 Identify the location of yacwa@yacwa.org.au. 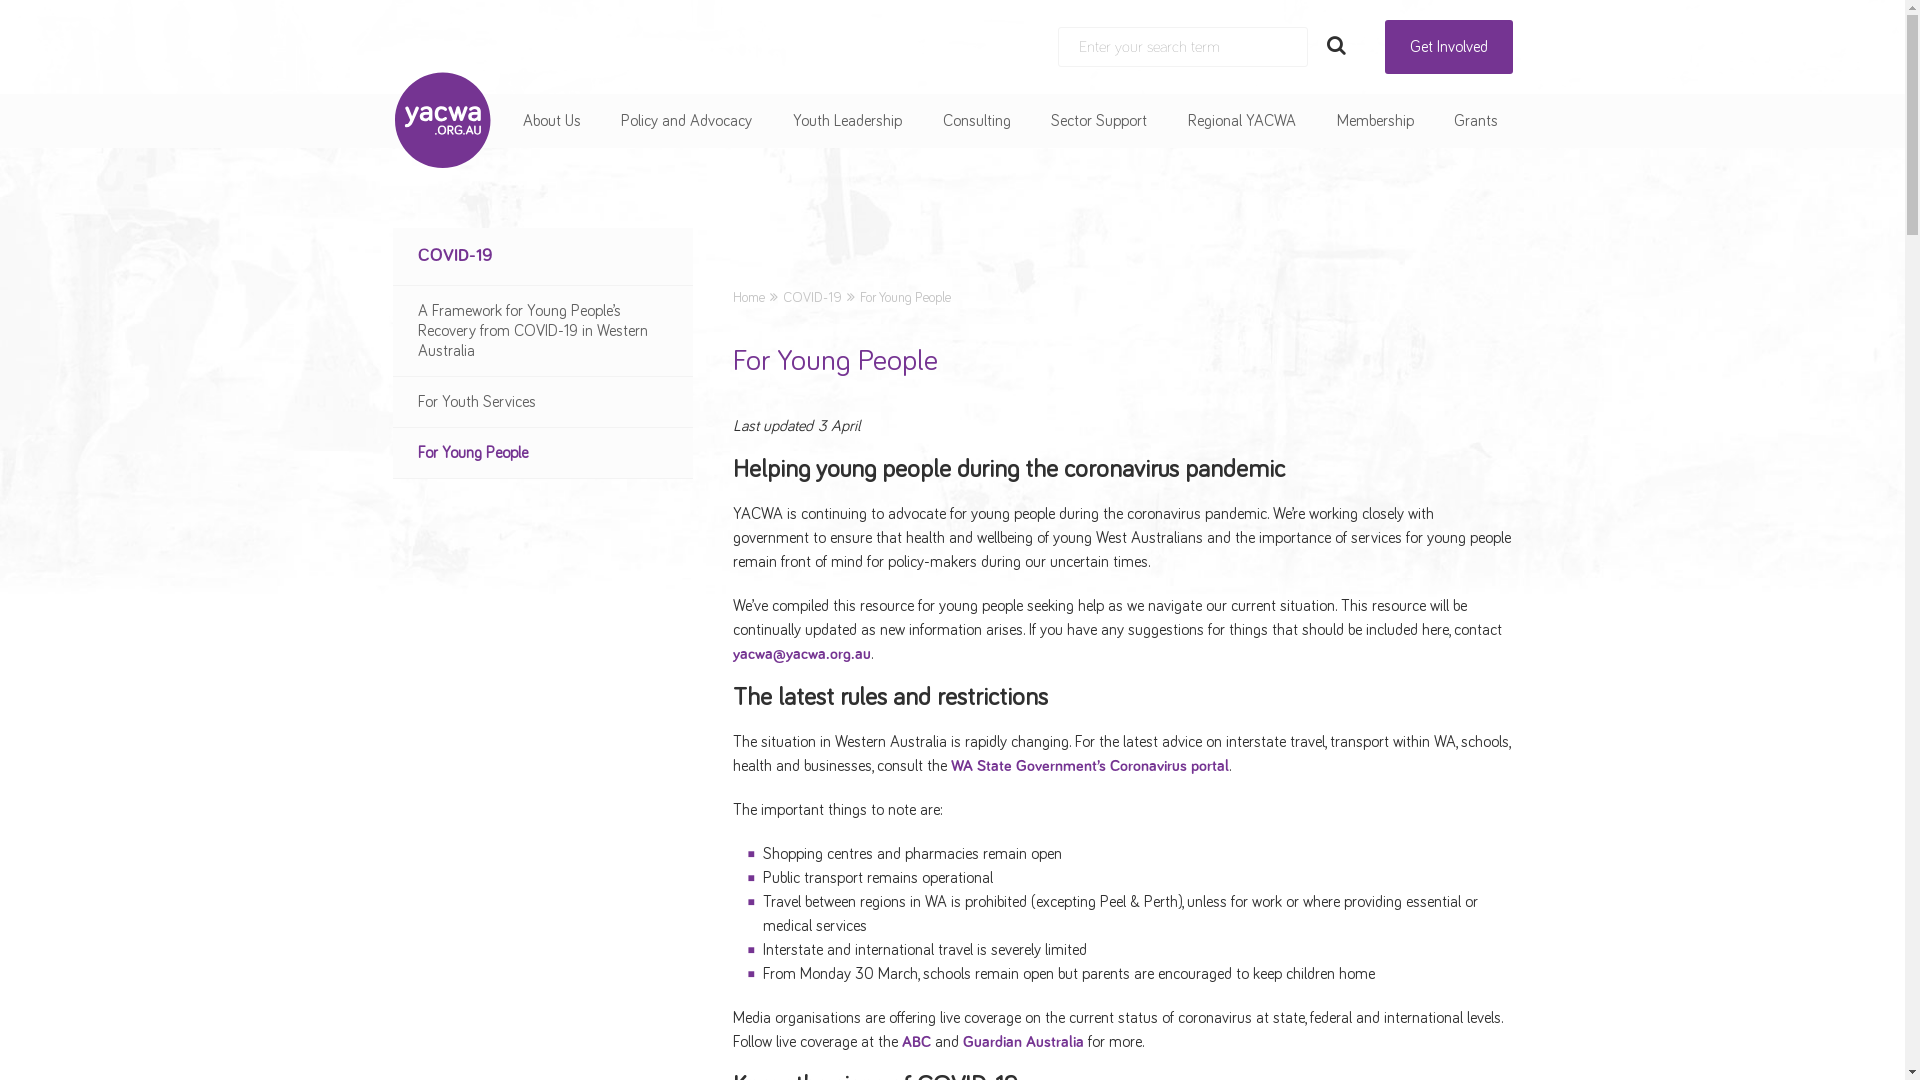
(801, 654).